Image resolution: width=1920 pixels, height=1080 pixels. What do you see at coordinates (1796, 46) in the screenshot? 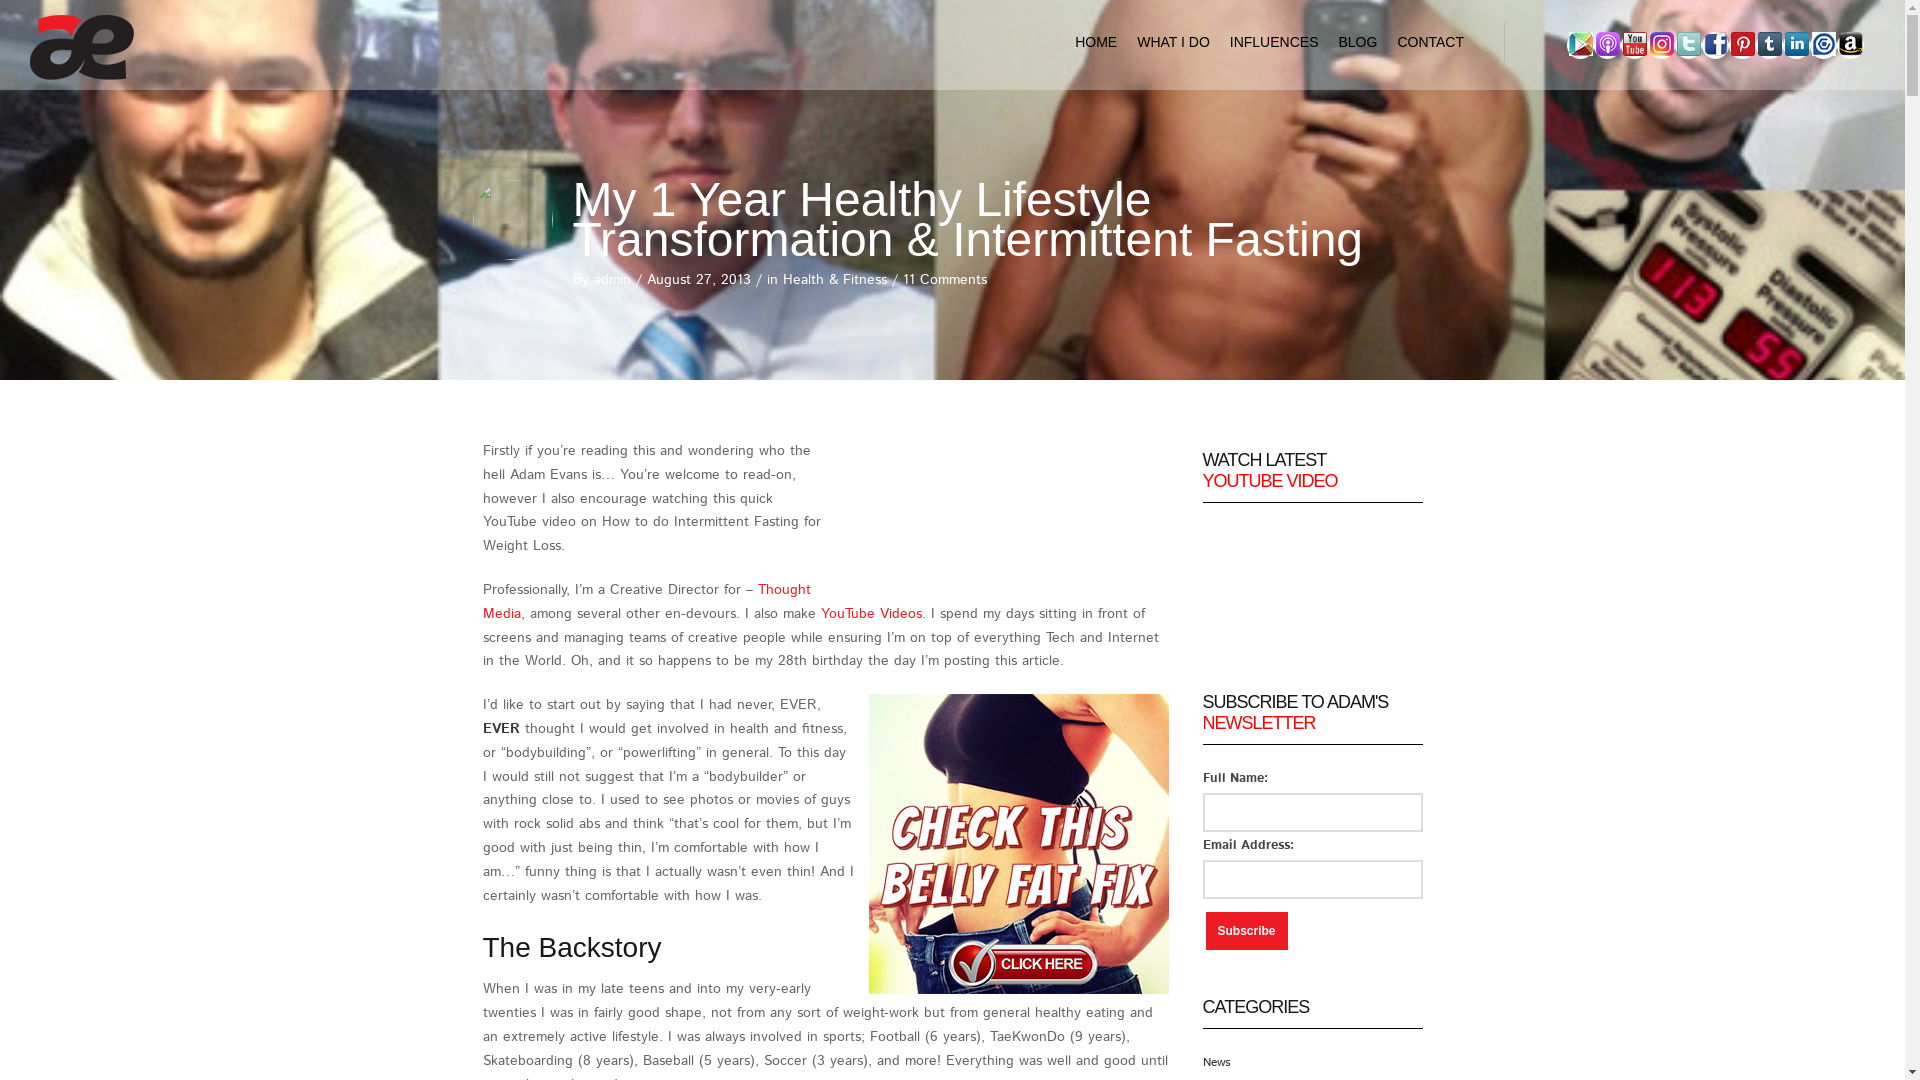
I see `Online Marketing Expert` at bounding box center [1796, 46].